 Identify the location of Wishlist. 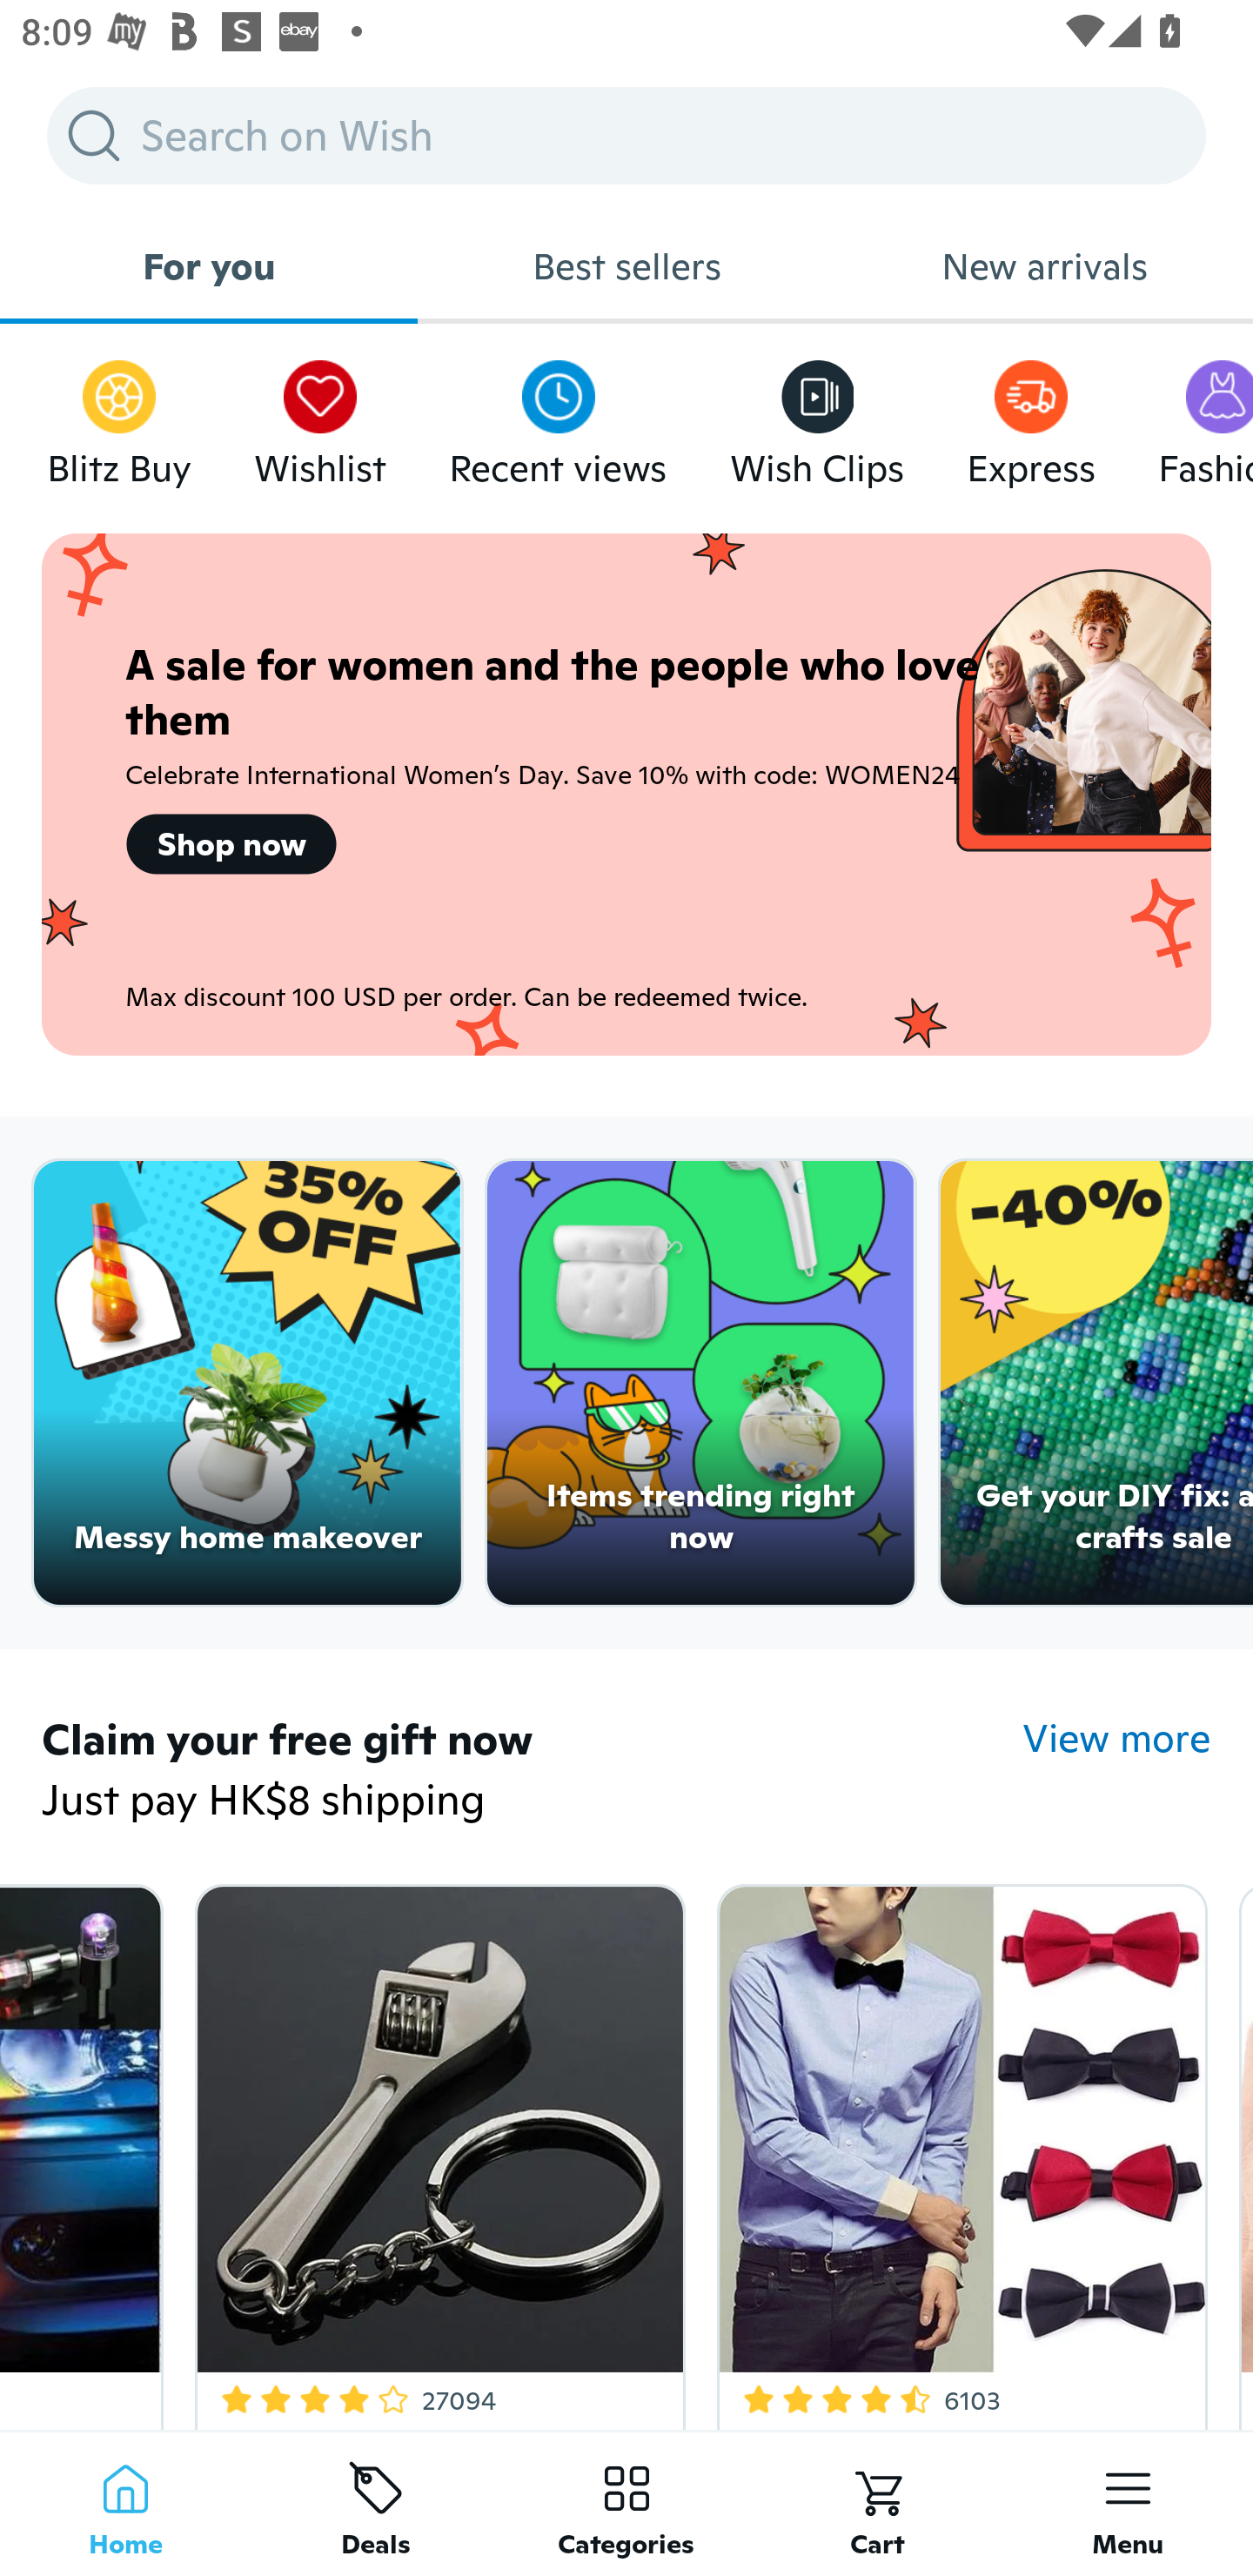
(320, 416).